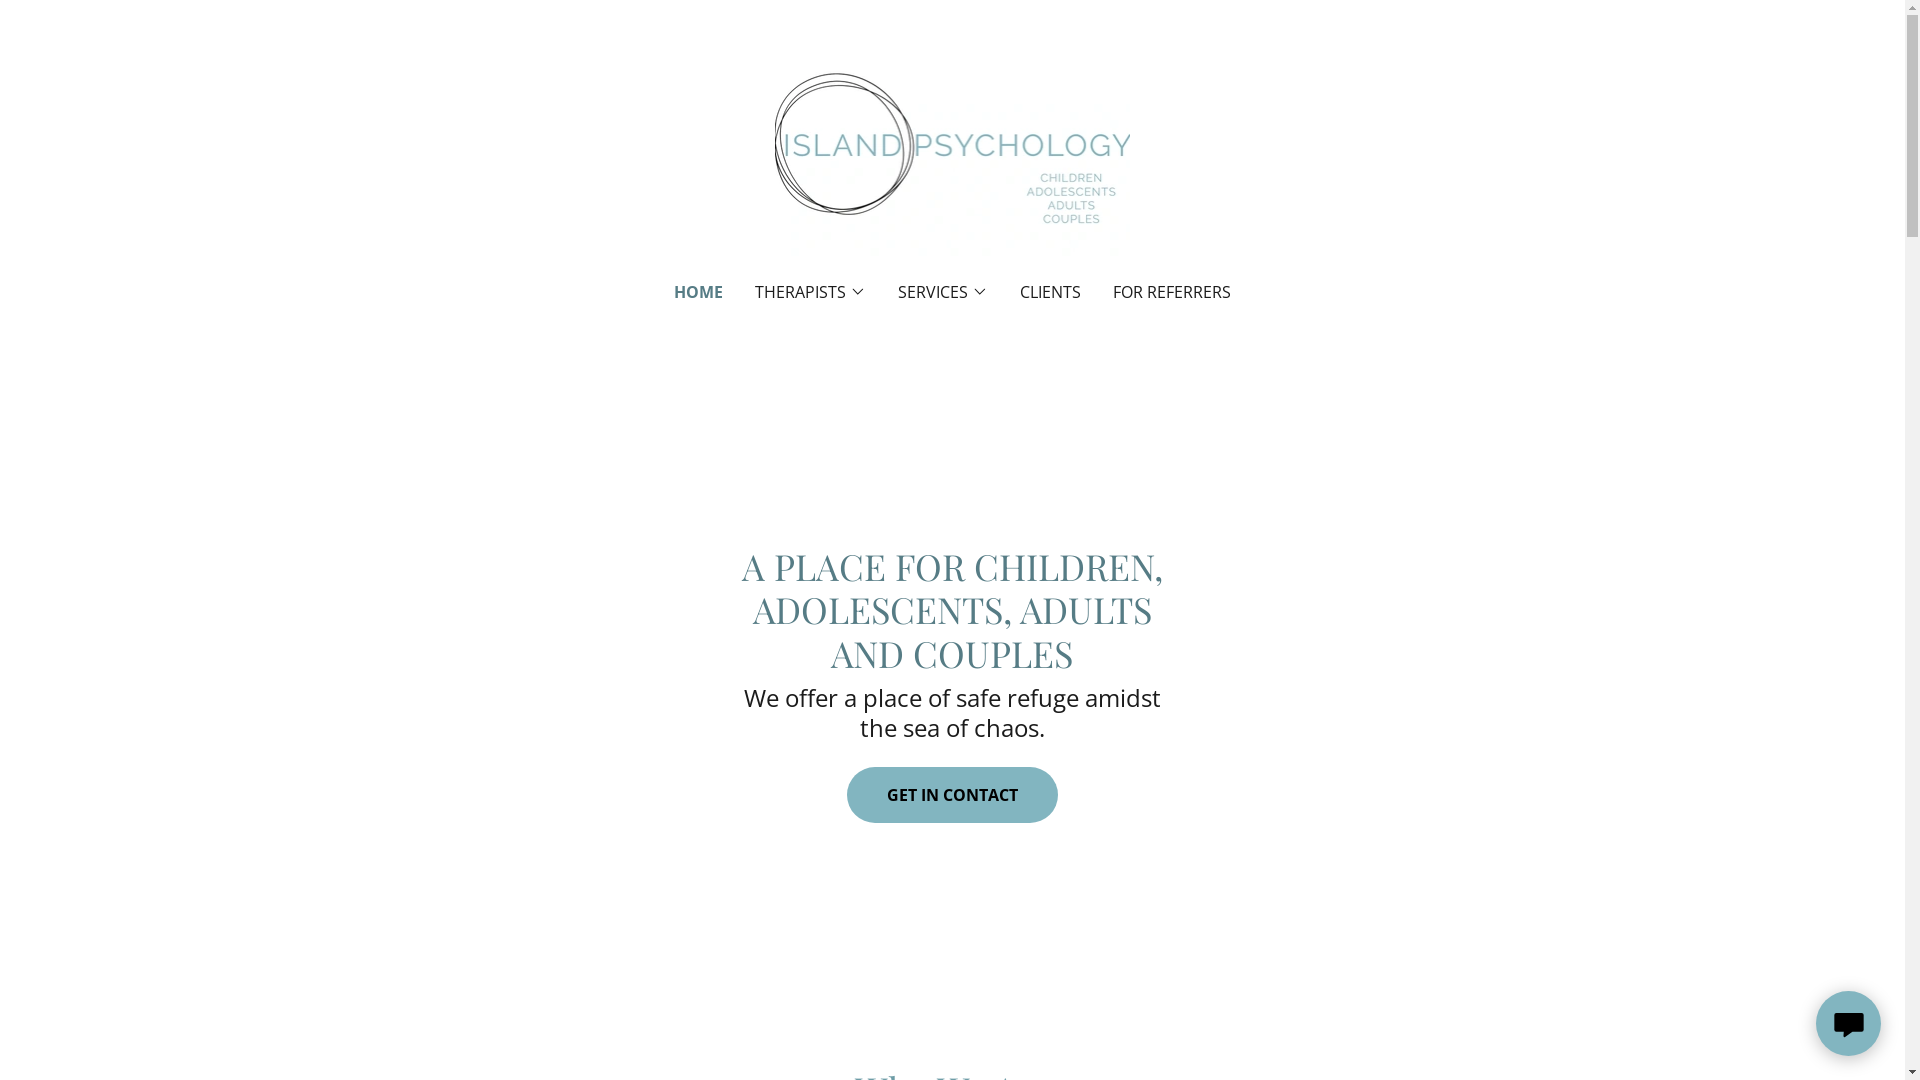 The height and width of the screenshot is (1080, 1920). I want to click on GET IN CONTACT, so click(952, 795).